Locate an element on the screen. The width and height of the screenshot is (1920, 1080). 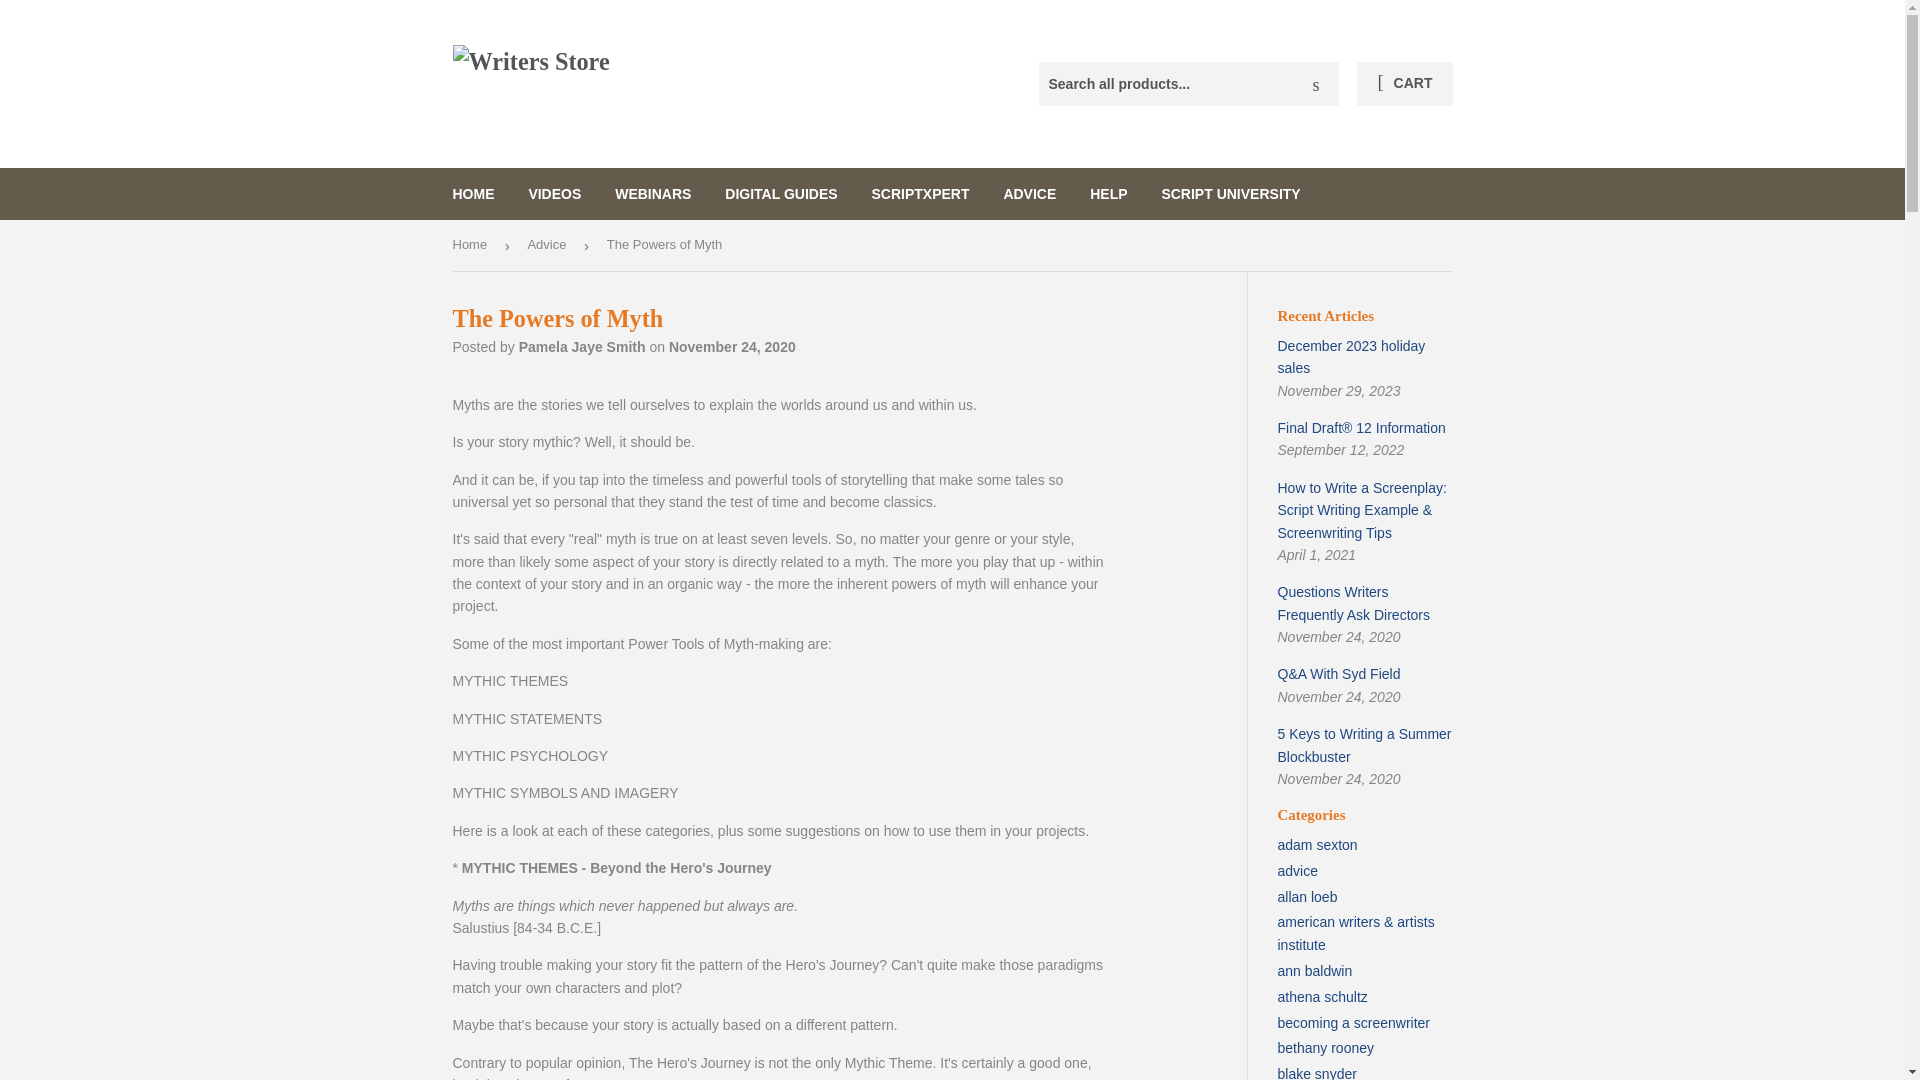
HOME is located at coordinates (474, 194).